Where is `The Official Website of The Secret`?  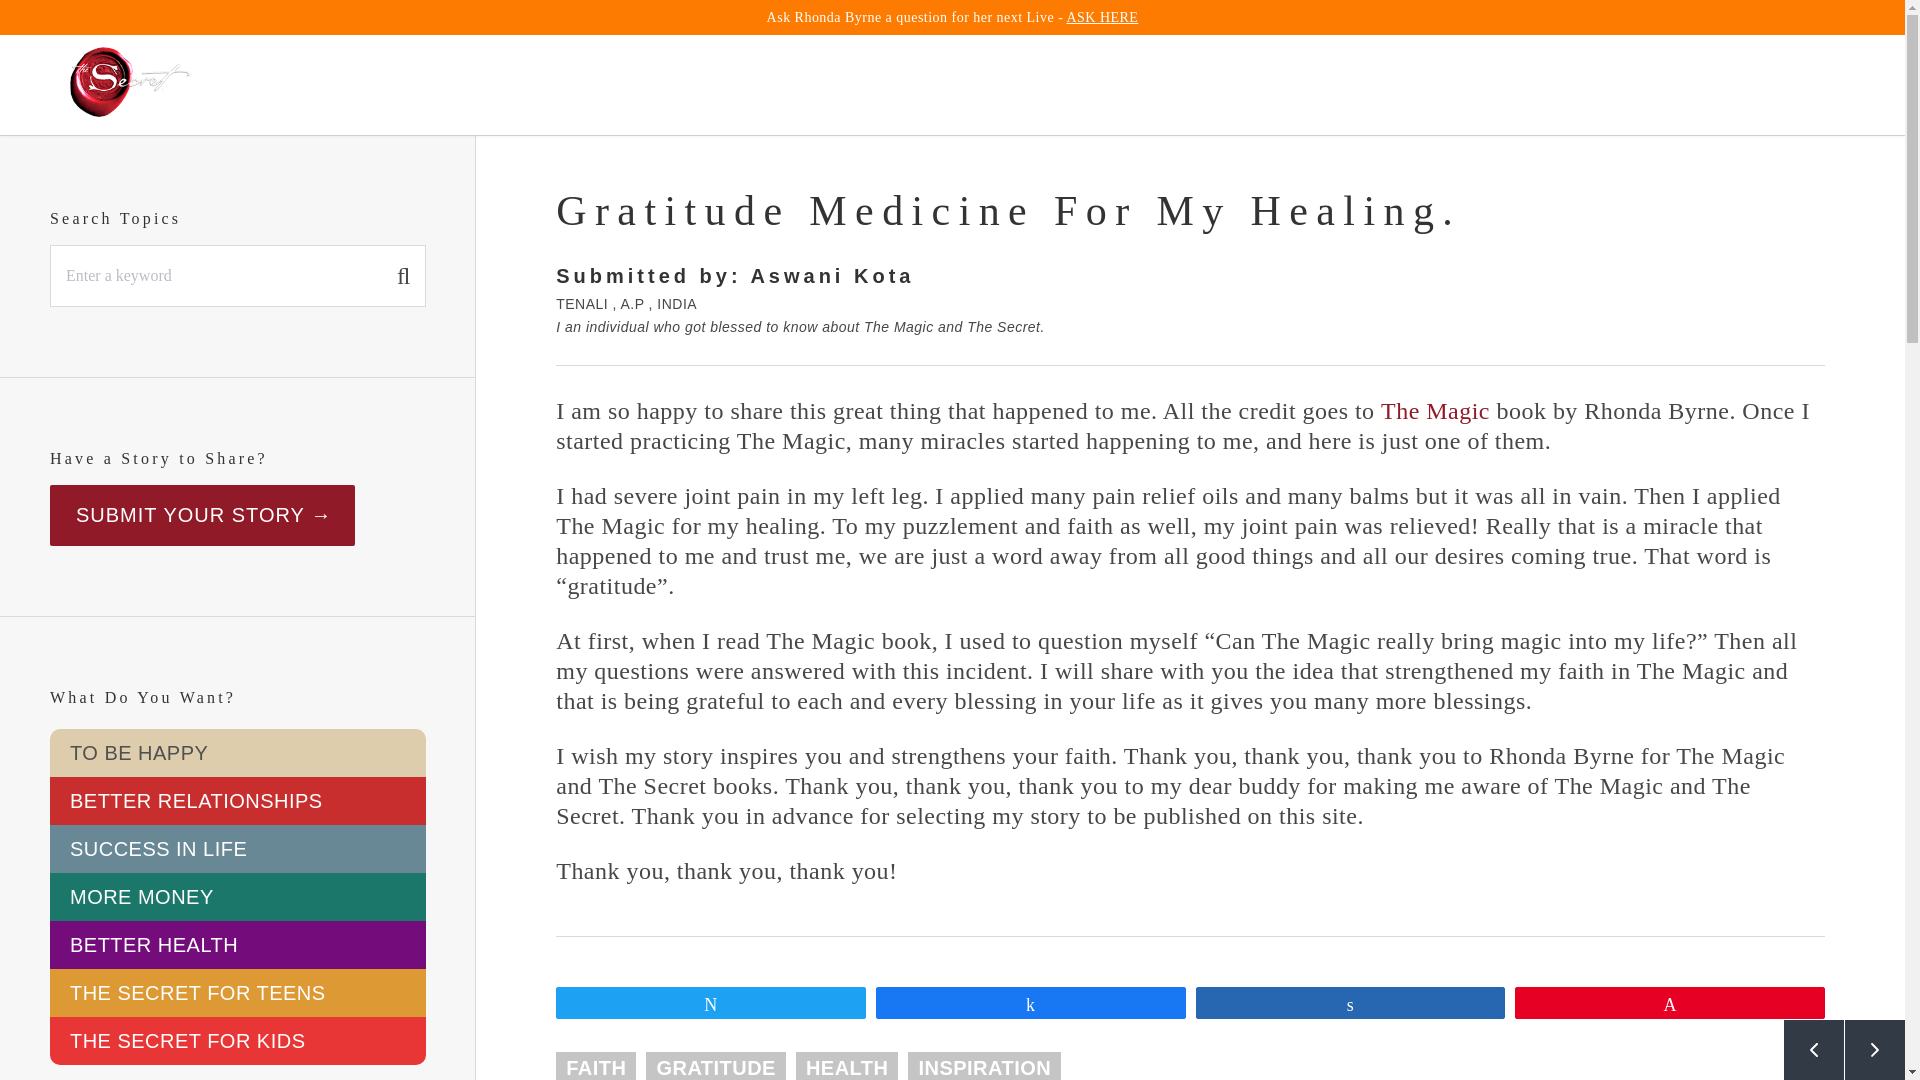 The Official Website of The Secret is located at coordinates (130, 84).